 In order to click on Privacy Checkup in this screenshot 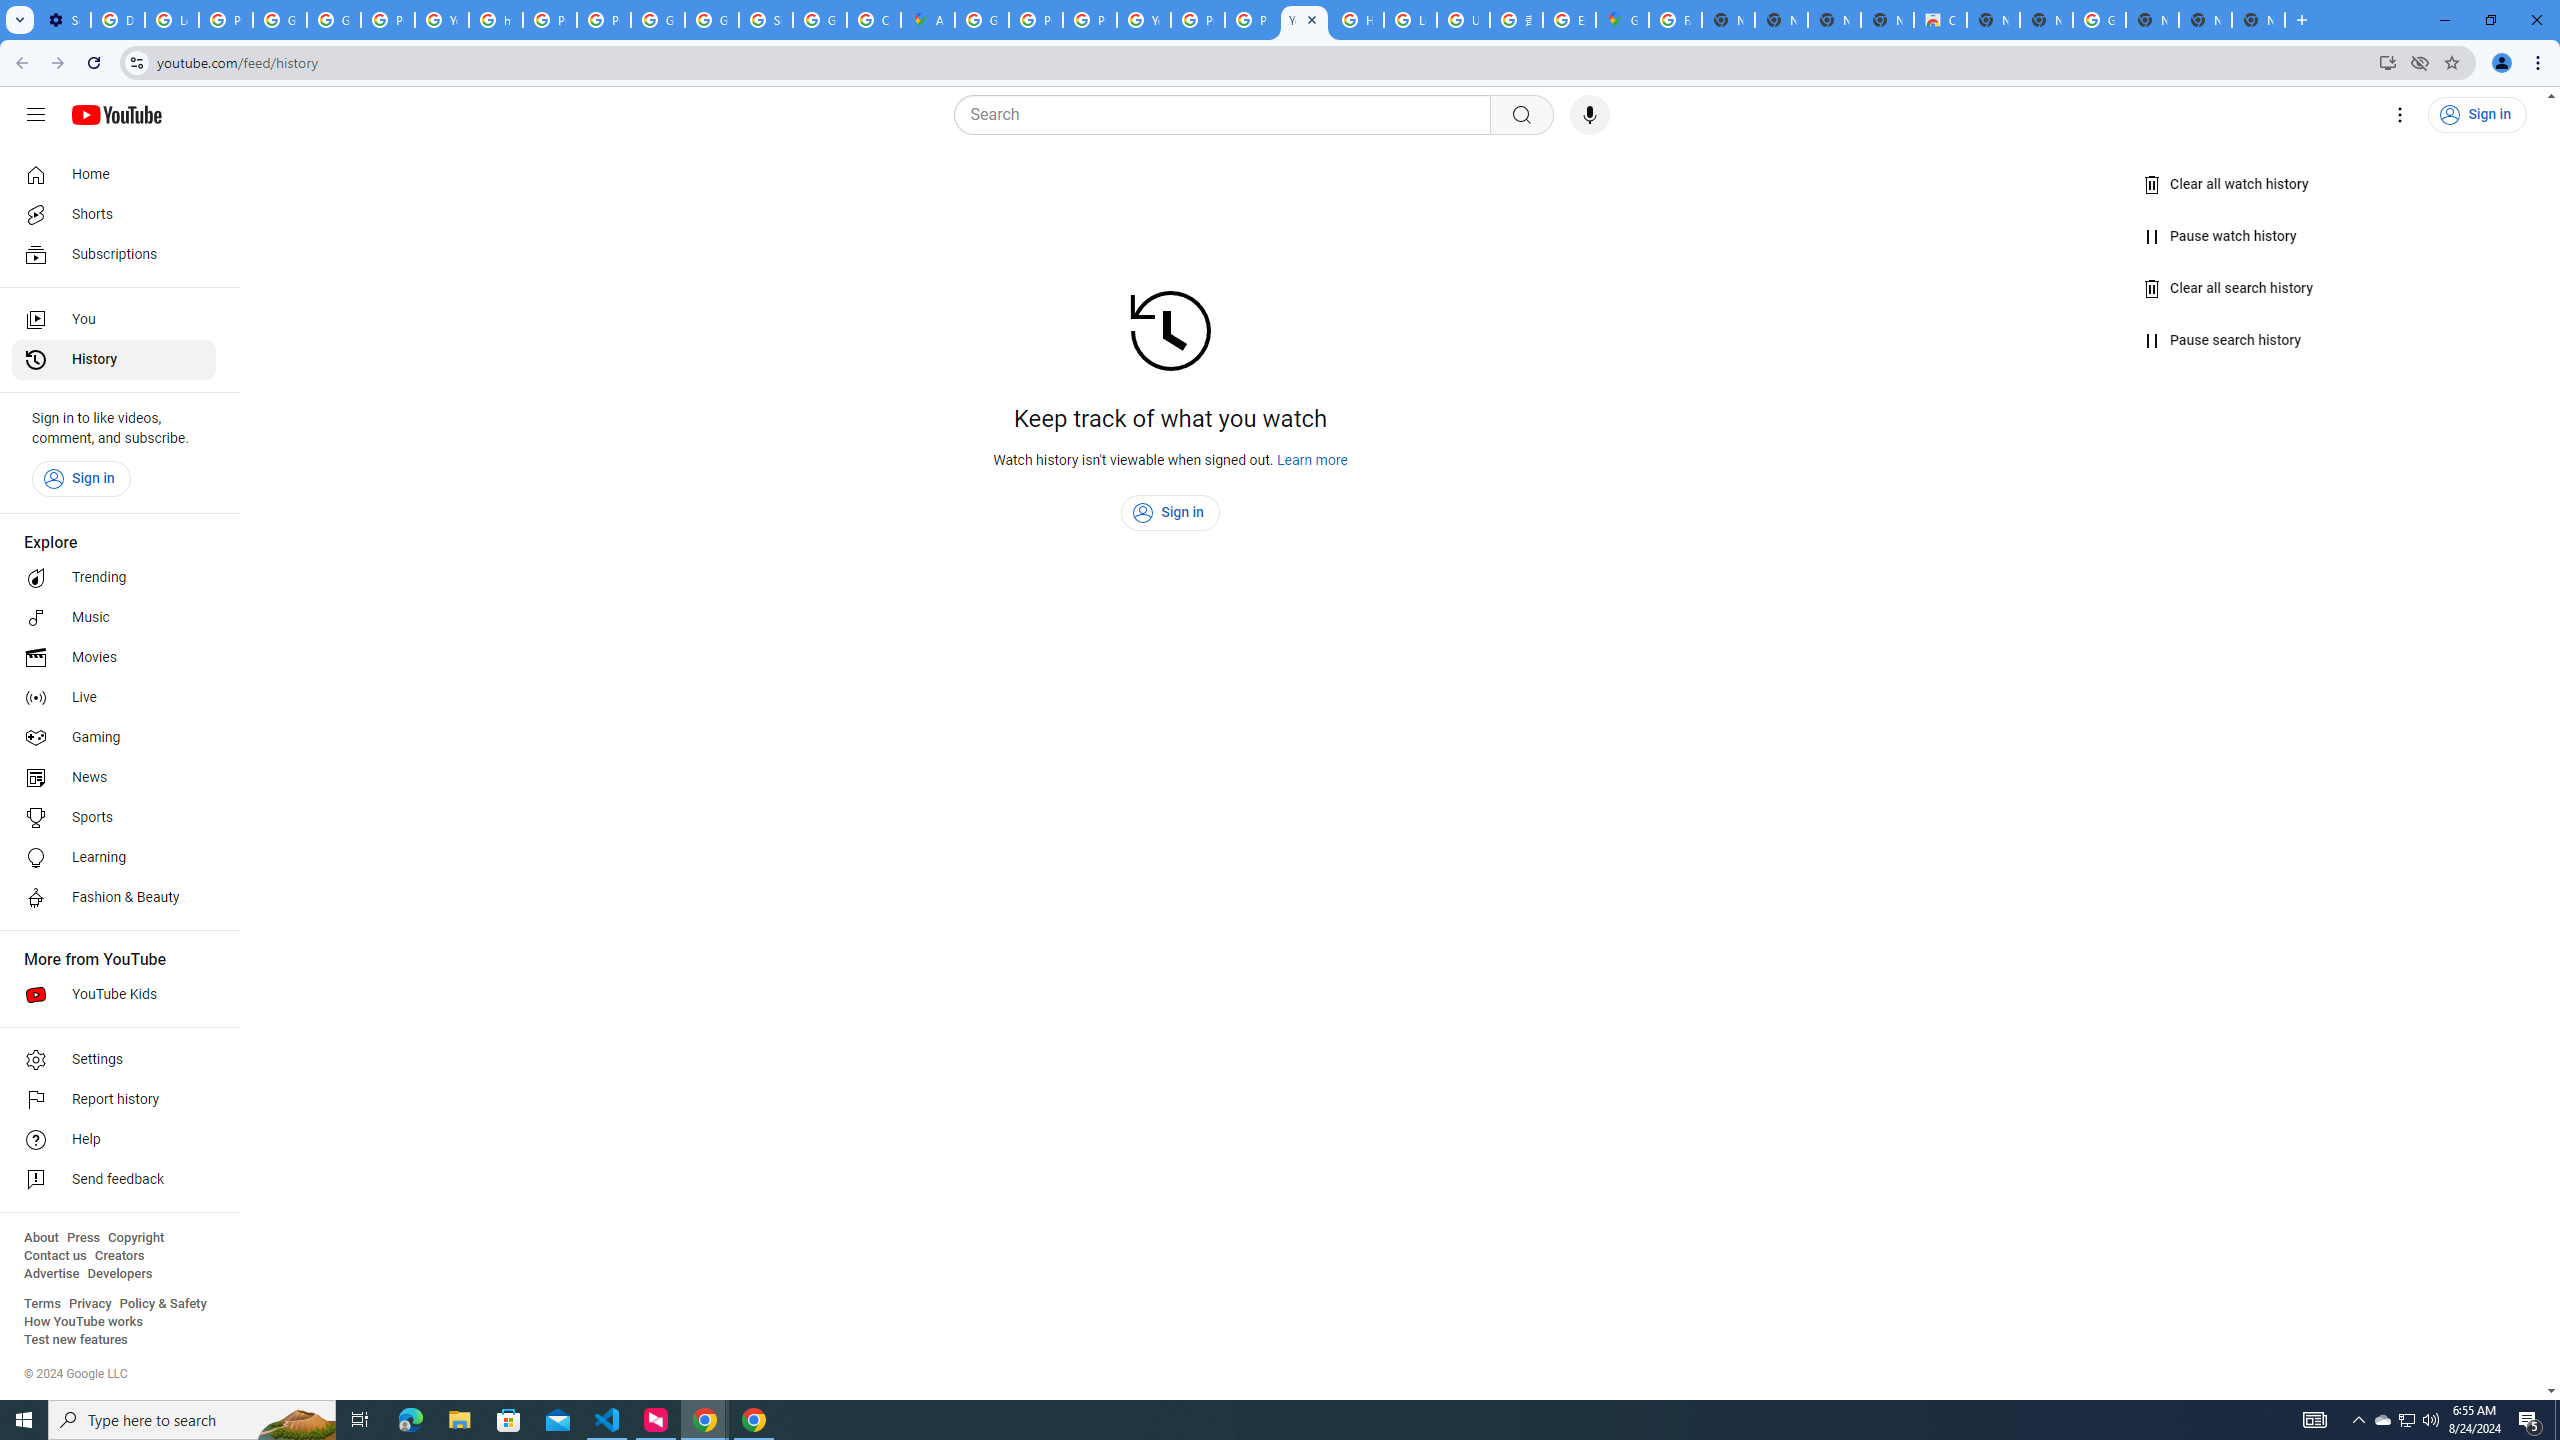, I will do `click(1252, 20)`.